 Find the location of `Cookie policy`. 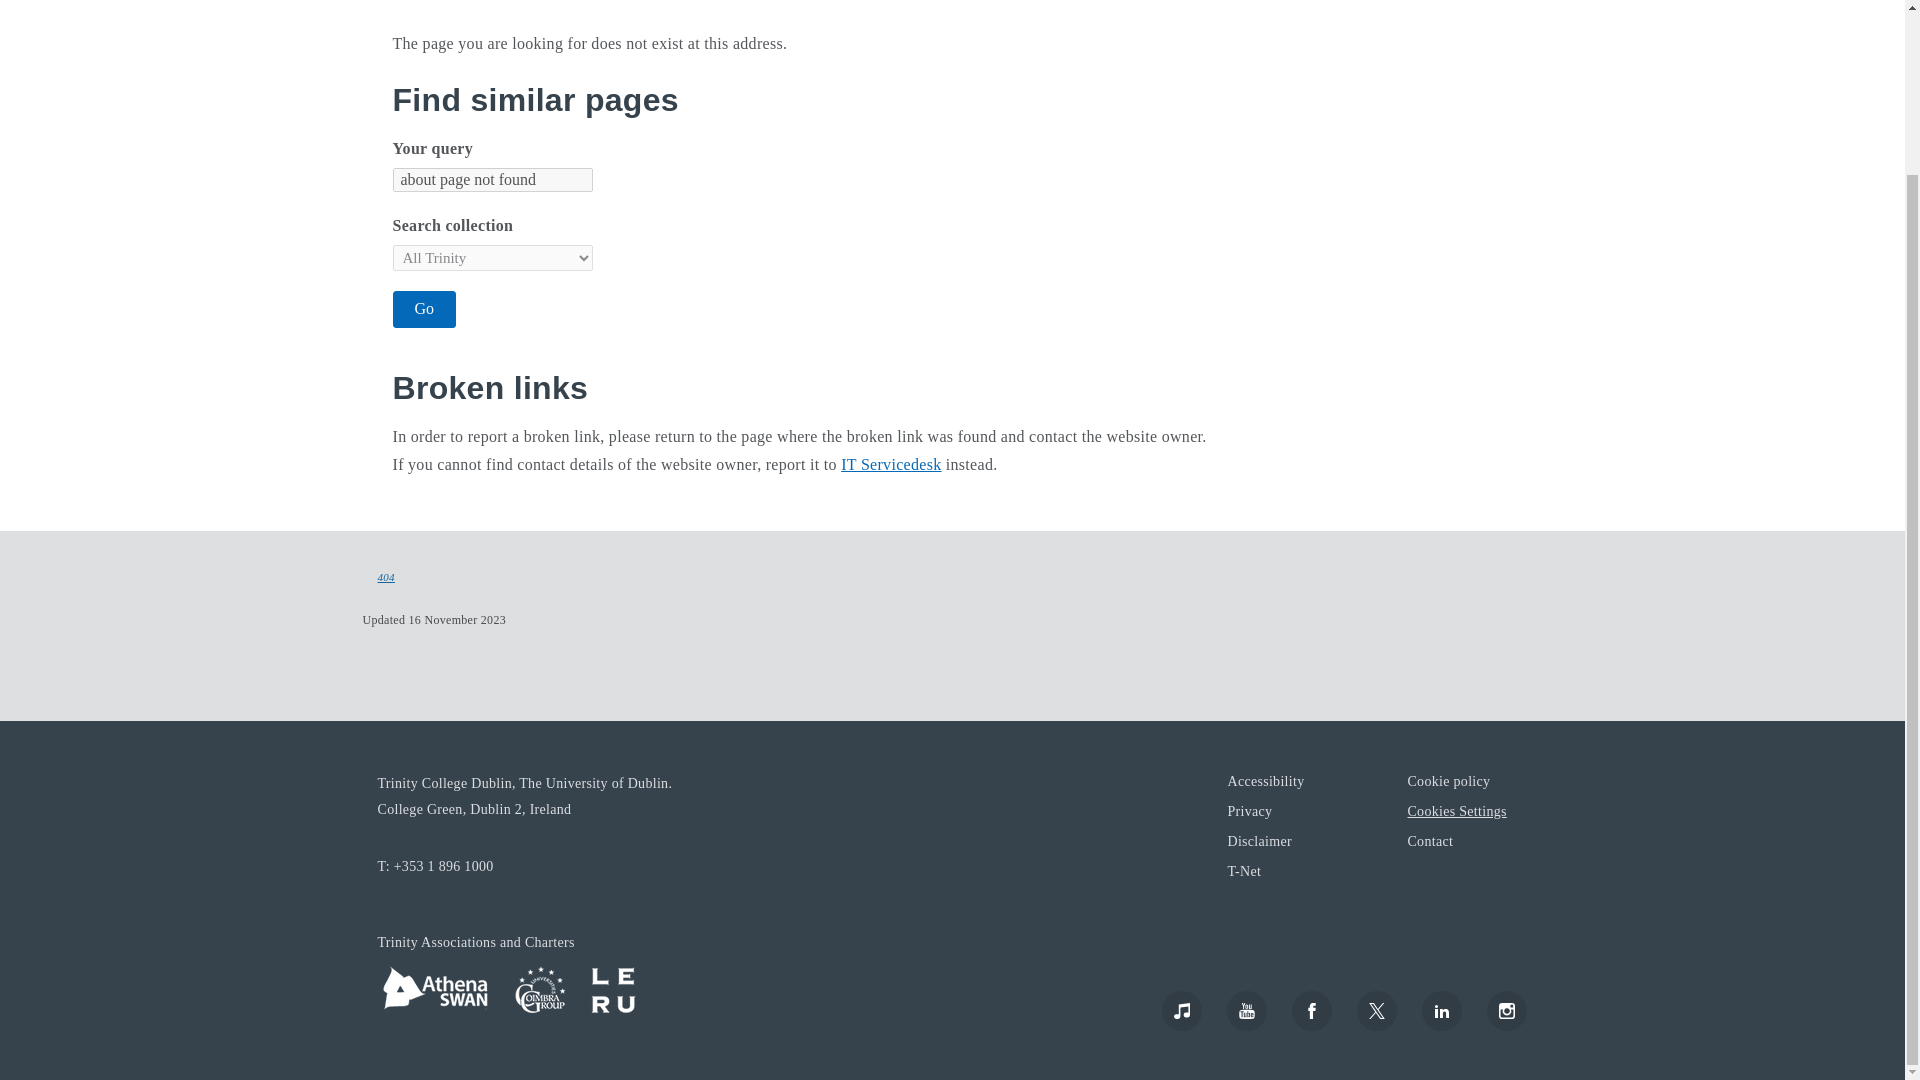

Cookie policy is located at coordinates (1448, 780).